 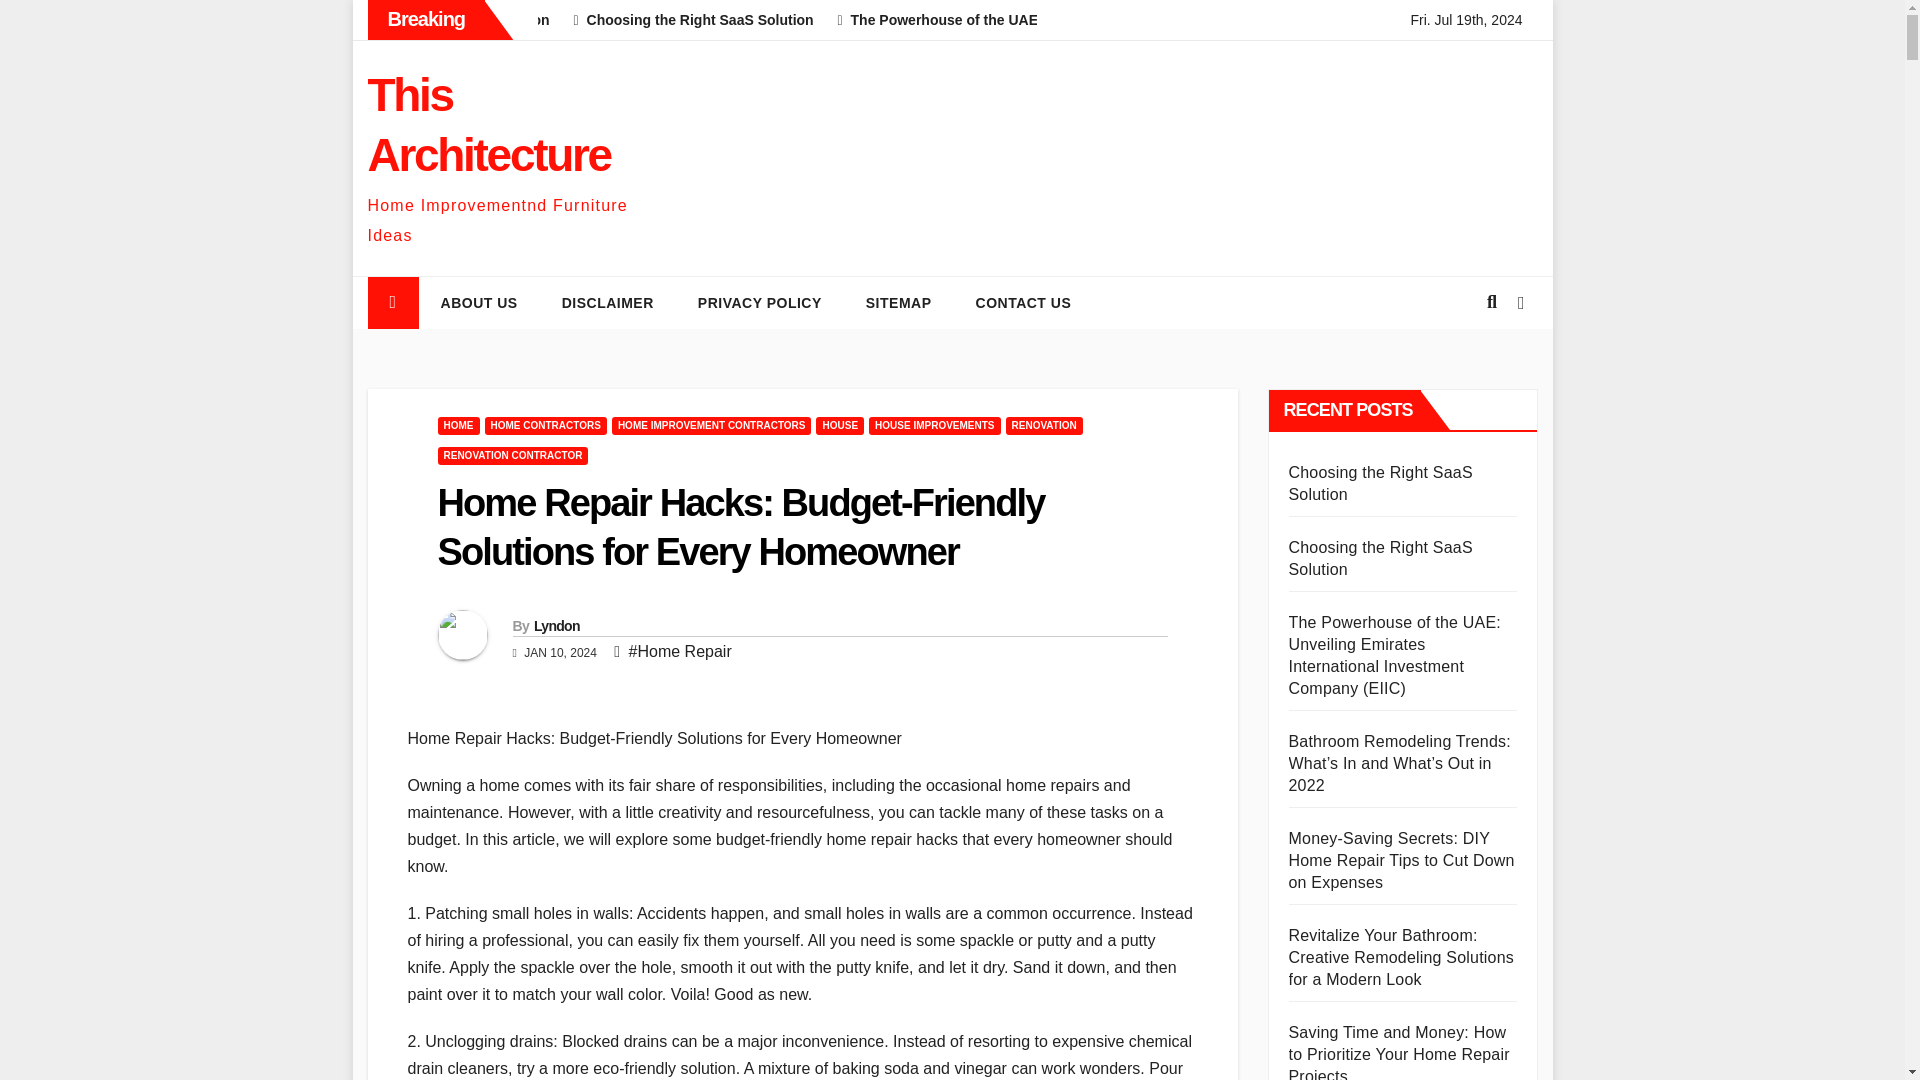 I want to click on HOUSE IMPROVEMENTS, so click(x=934, y=426).